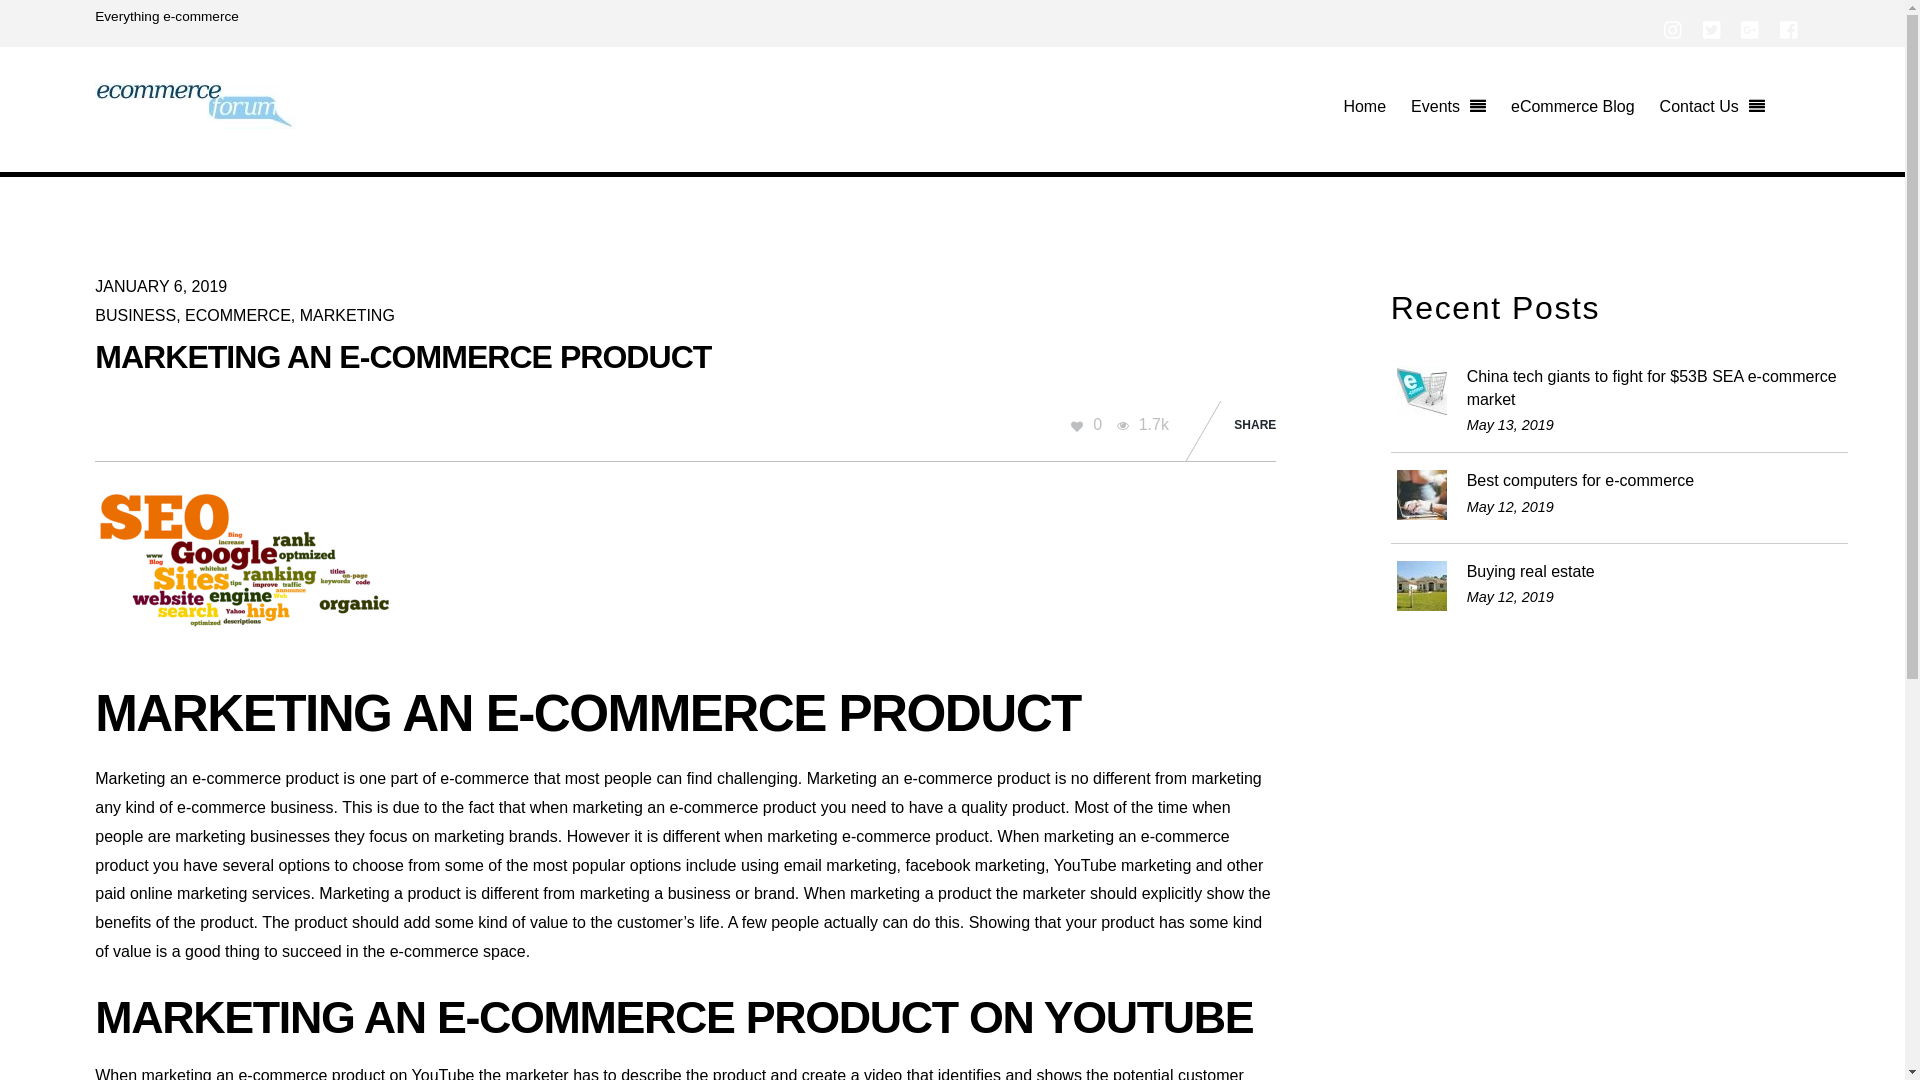 The height and width of the screenshot is (1080, 1920). What do you see at coordinates (1422, 586) in the screenshot?
I see `Buying real estate online` at bounding box center [1422, 586].